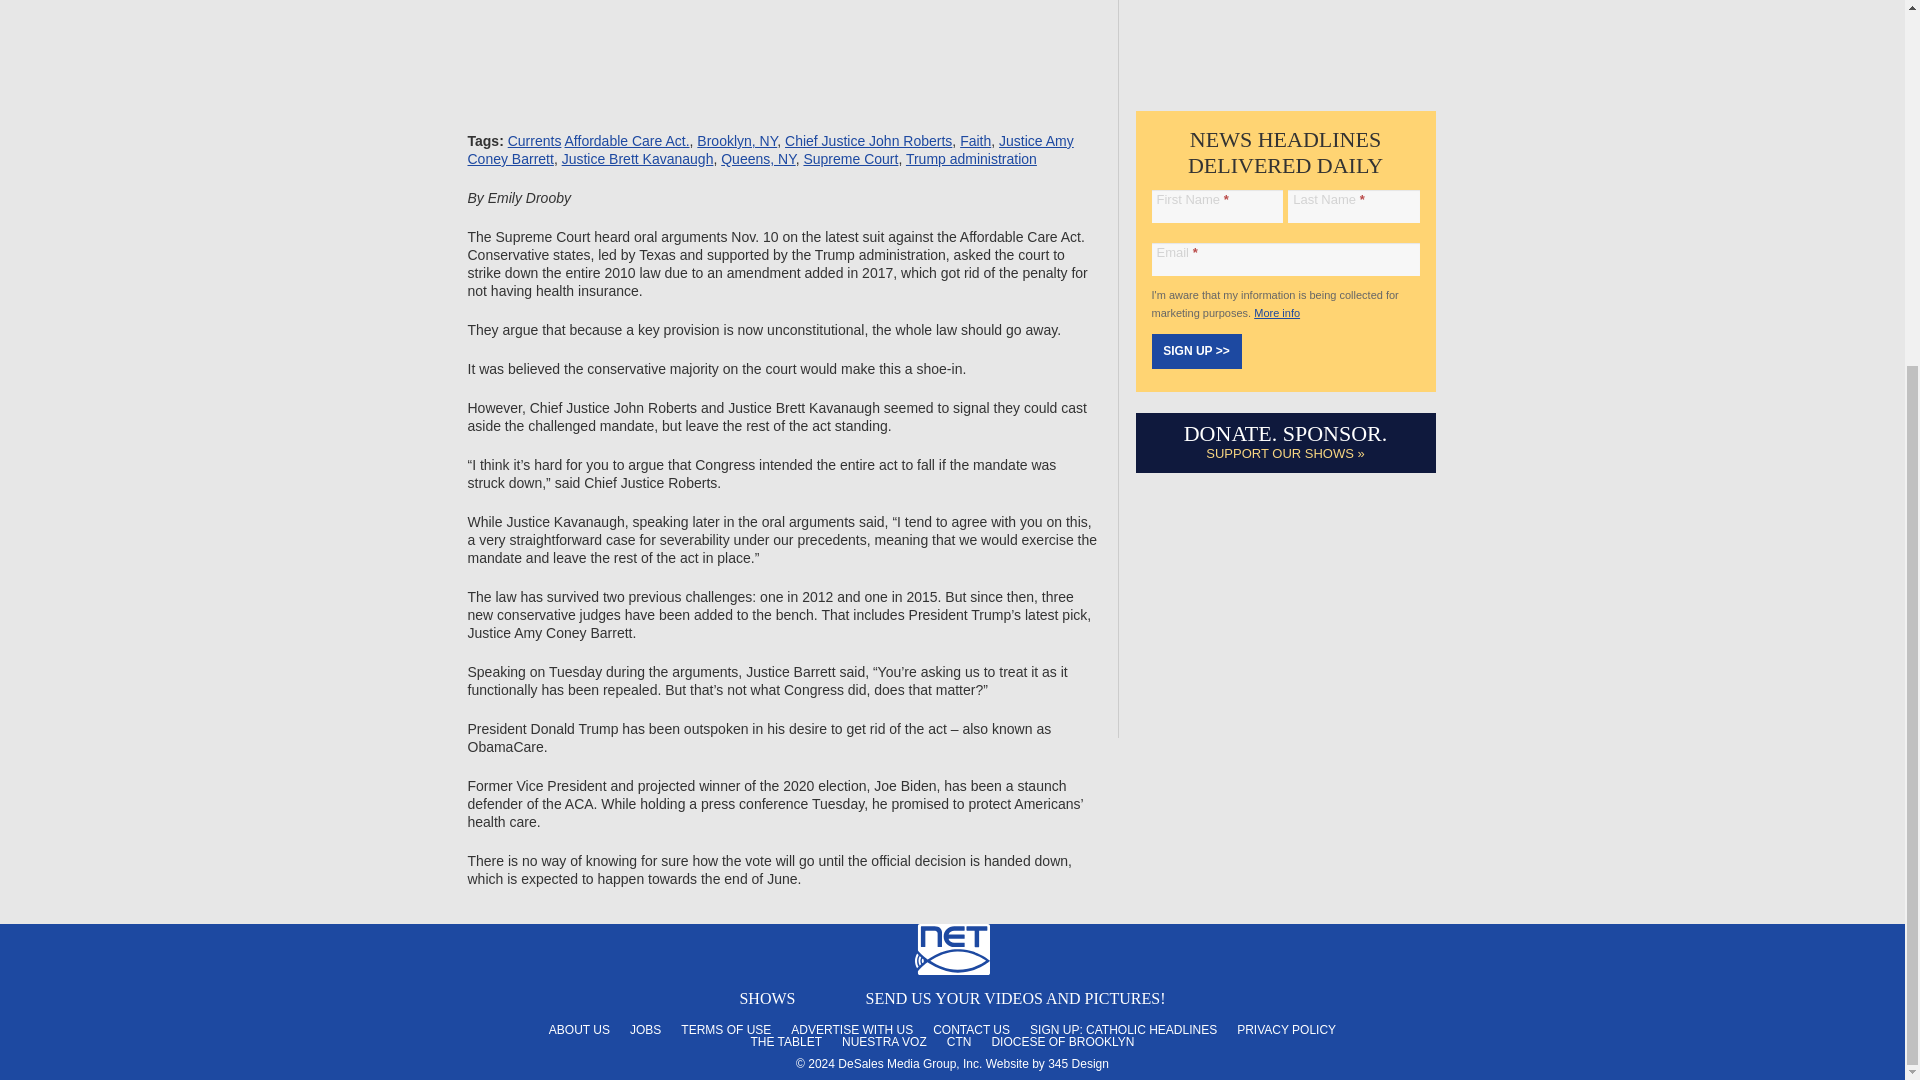 This screenshot has width=1920, height=1080. What do you see at coordinates (971, 159) in the screenshot?
I see `Trump administration` at bounding box center [971, 159].